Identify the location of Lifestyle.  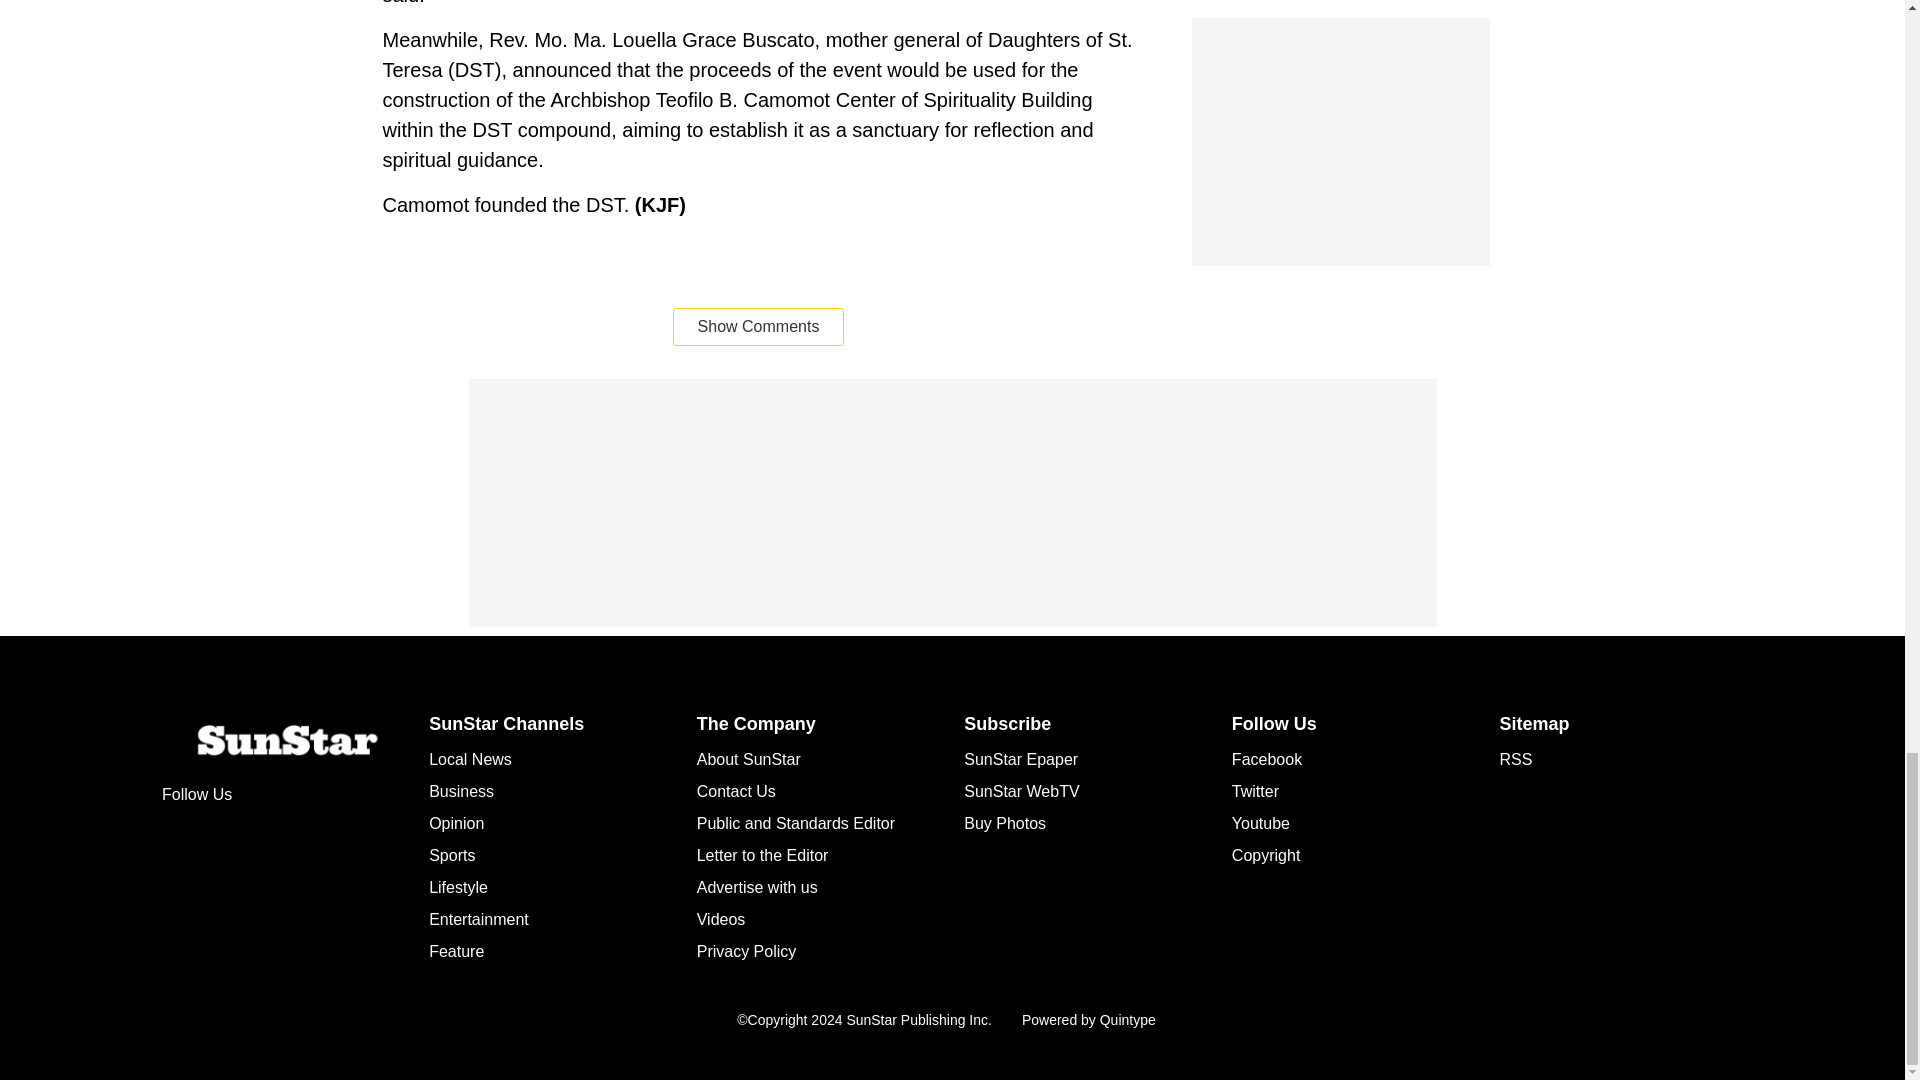
(458, 888).